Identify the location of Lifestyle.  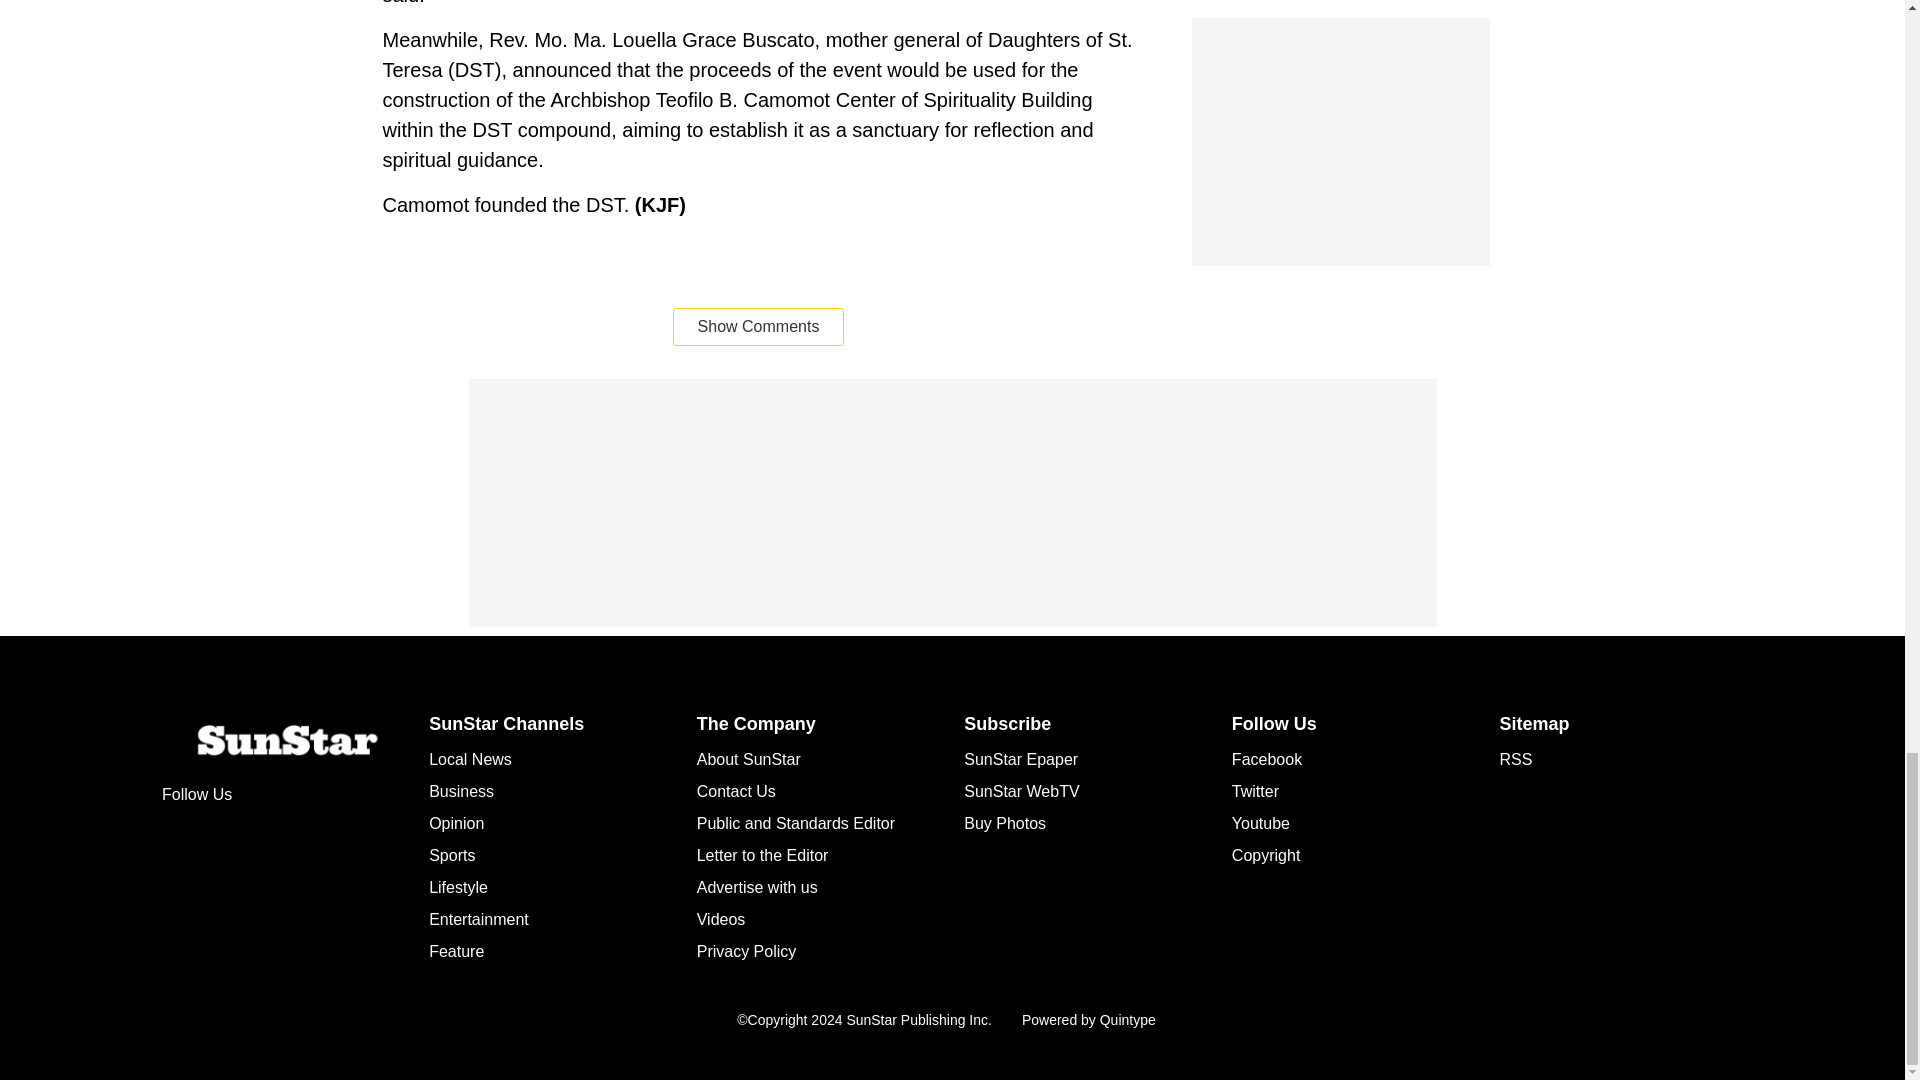
(458, 888).